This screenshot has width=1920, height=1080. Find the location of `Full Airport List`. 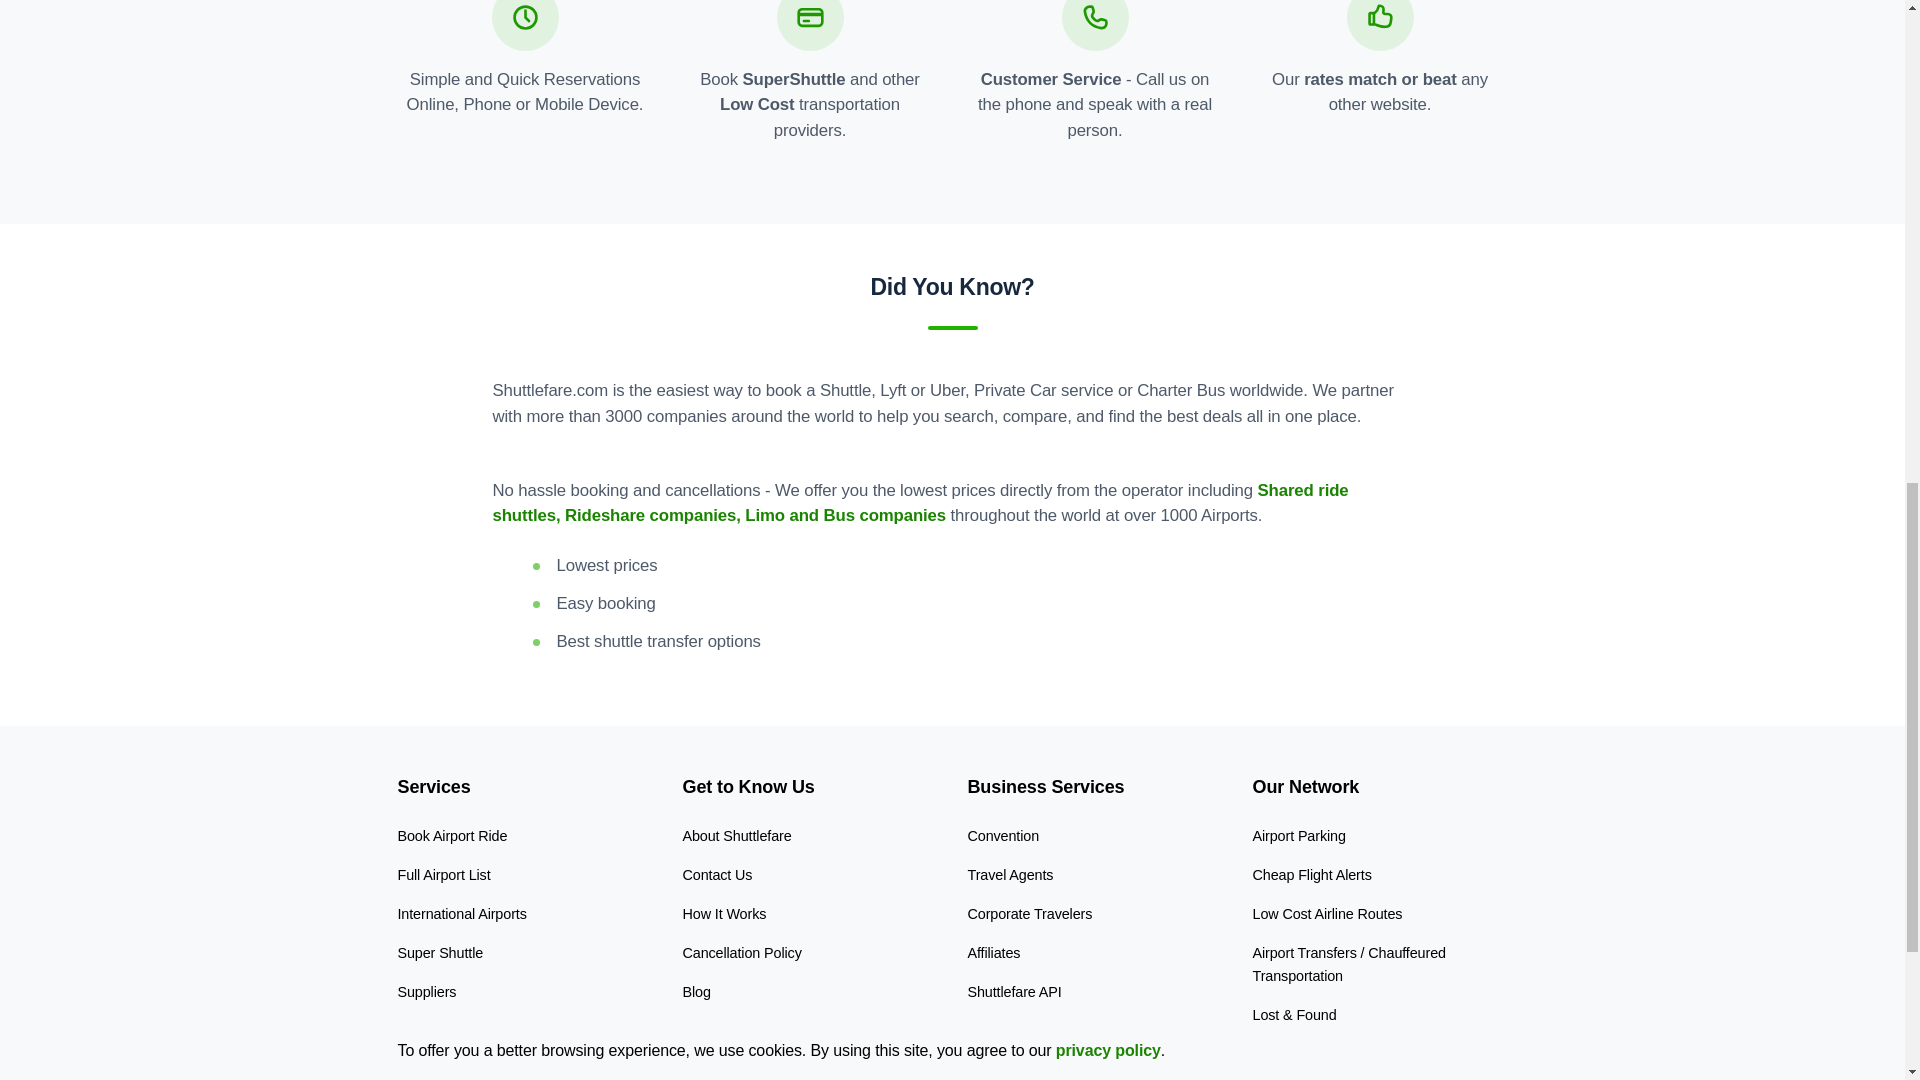

Full Airport List is located at coordinates (444, 875).